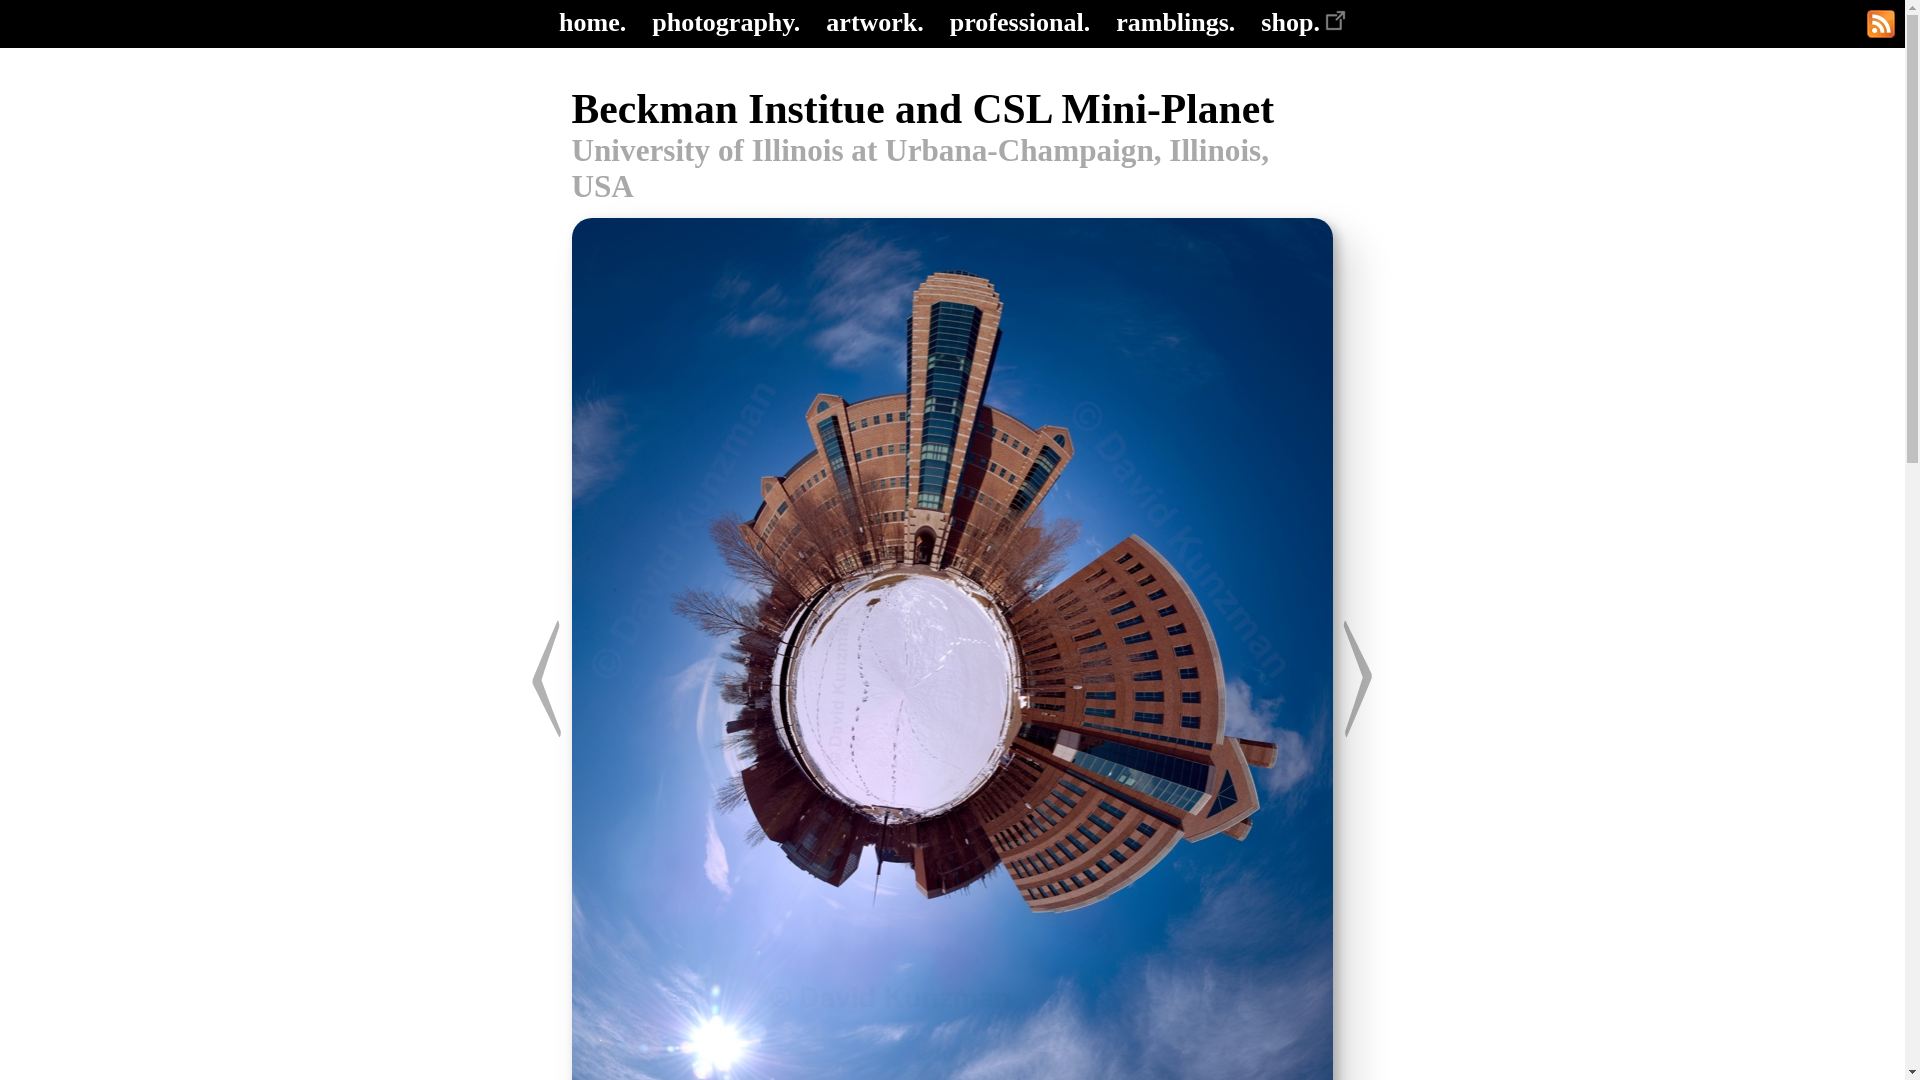 The width and height of the screenshot is (1920, 1080). Describe the element at coordinates (874, 22) in the screenshot. I see `artwork.` at that location.